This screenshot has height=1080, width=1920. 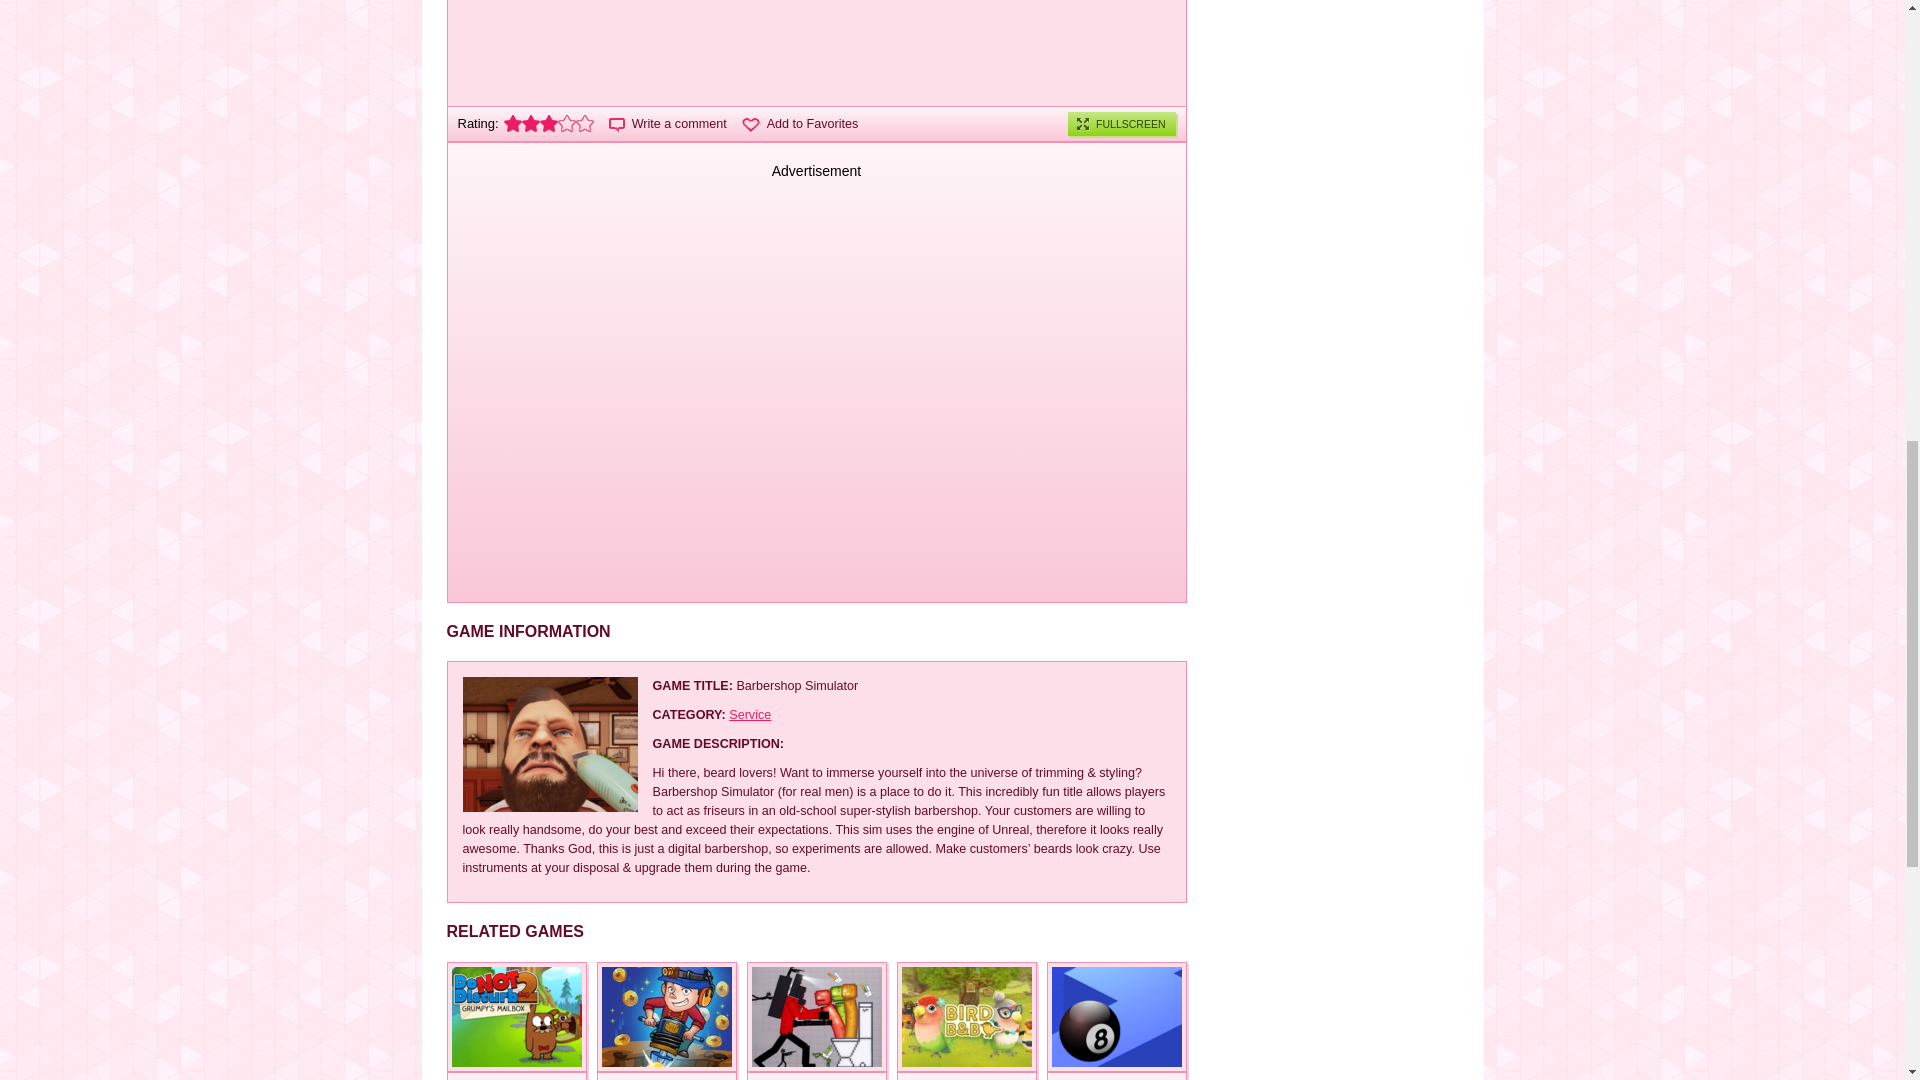 I want to click on Write a comment, so click(x=668, y=123).